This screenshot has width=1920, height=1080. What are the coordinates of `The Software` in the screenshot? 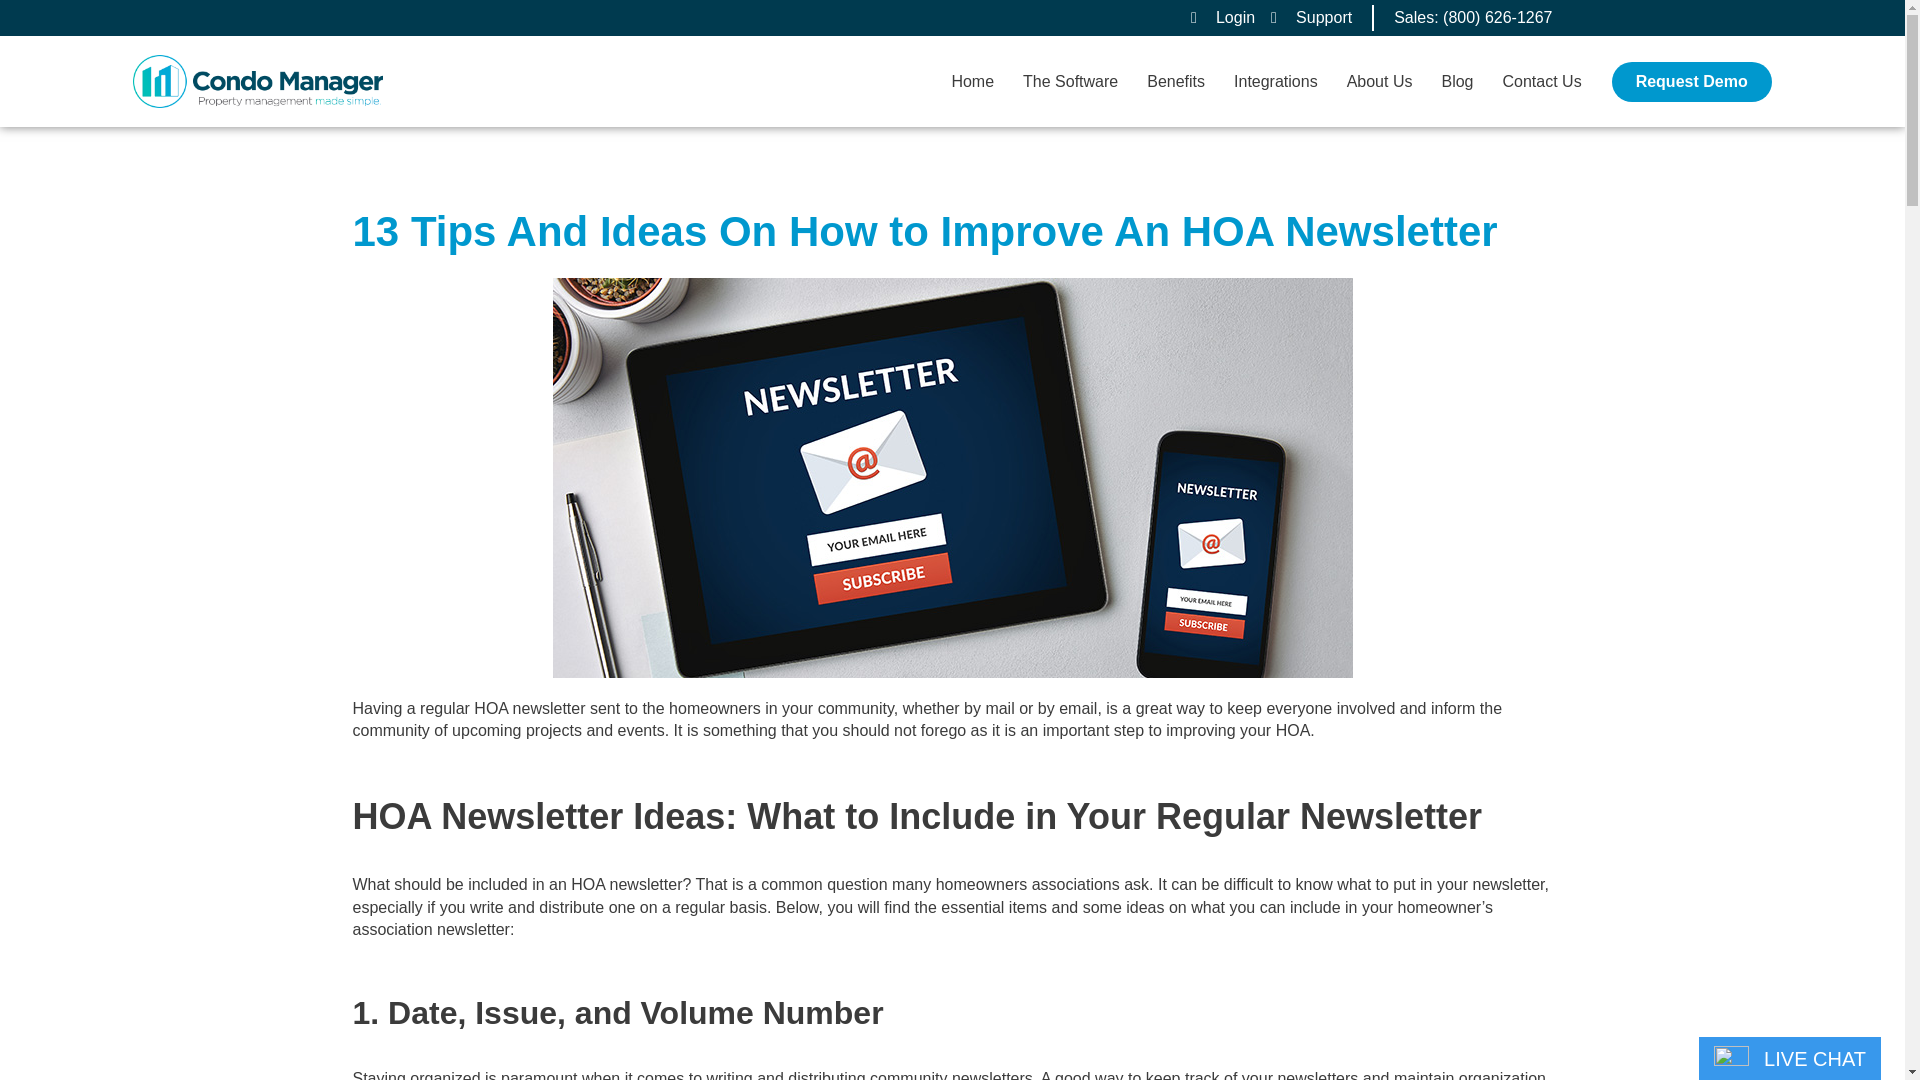 It's located at (1070, 82).